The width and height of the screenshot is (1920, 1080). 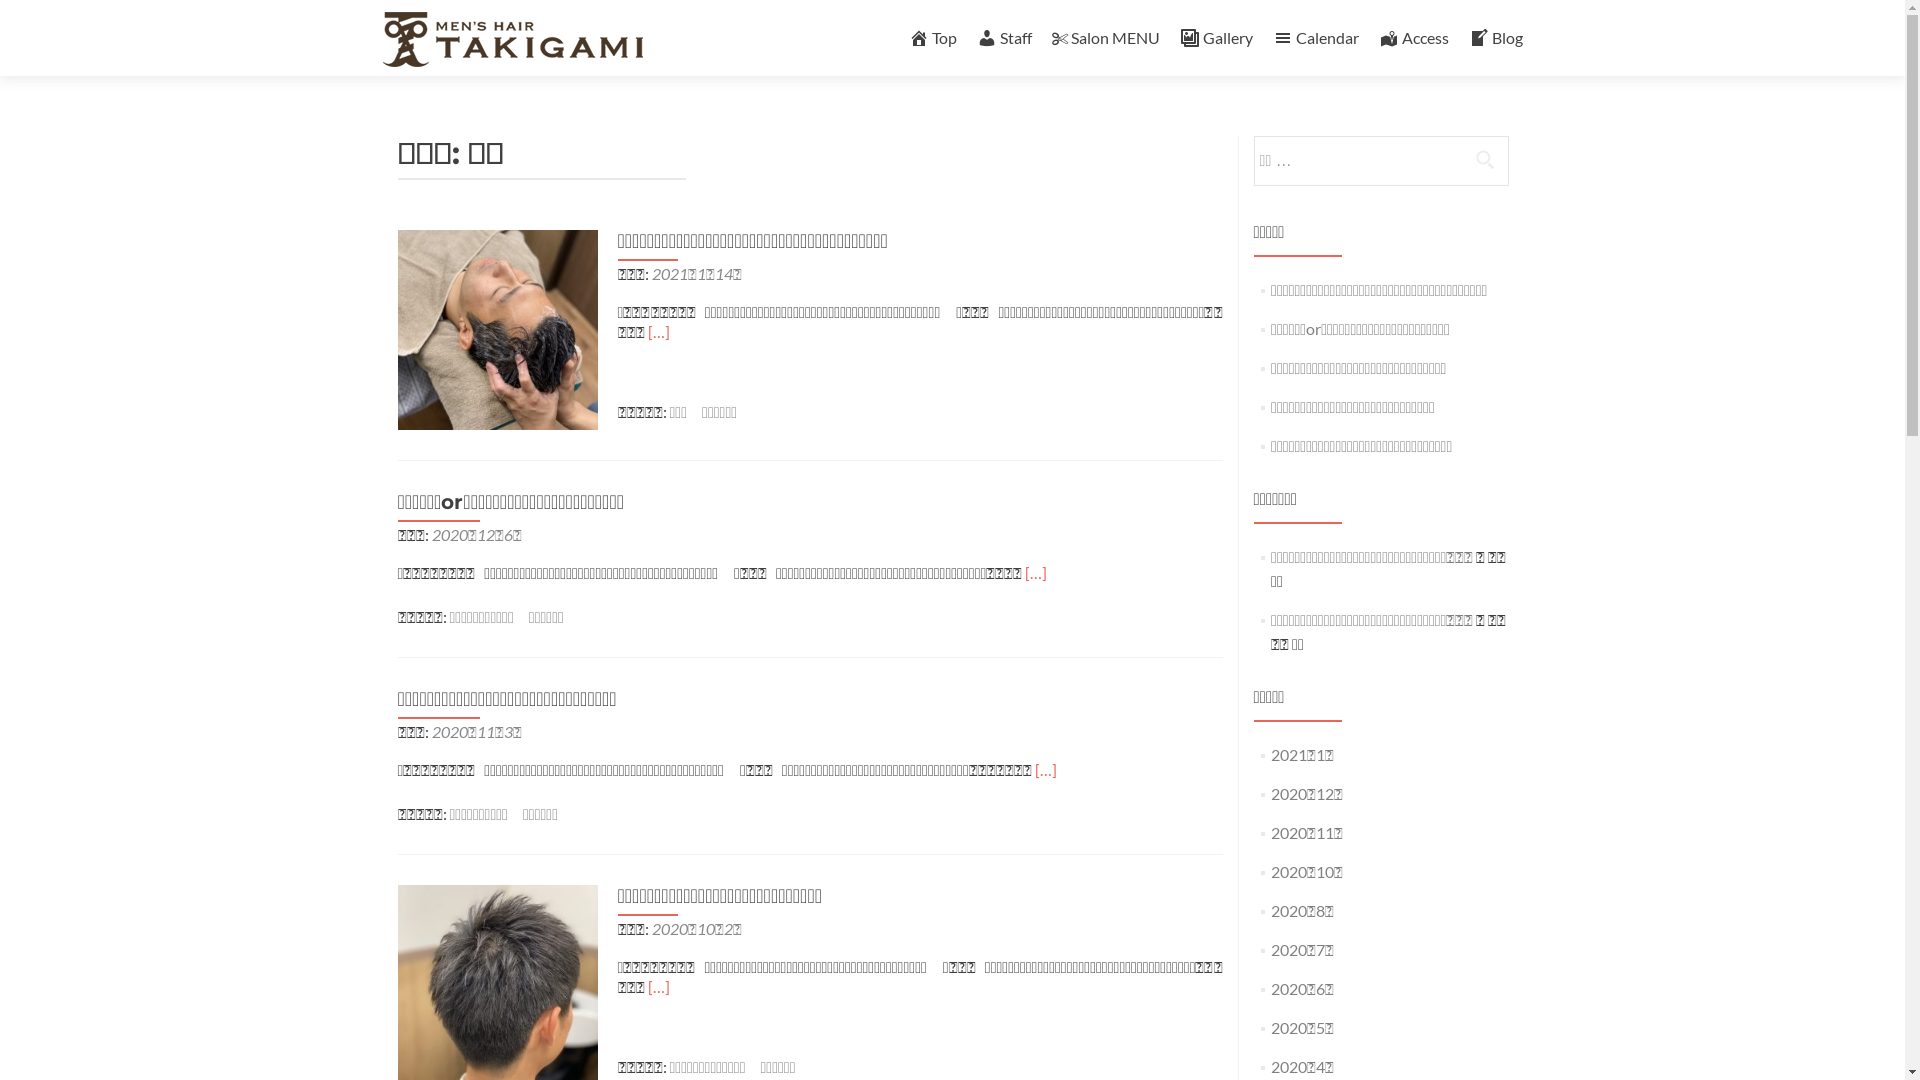 What do you see at coordinates (932, 38) in the screenshot?
I see `Top` at bounding box center [932, 38].